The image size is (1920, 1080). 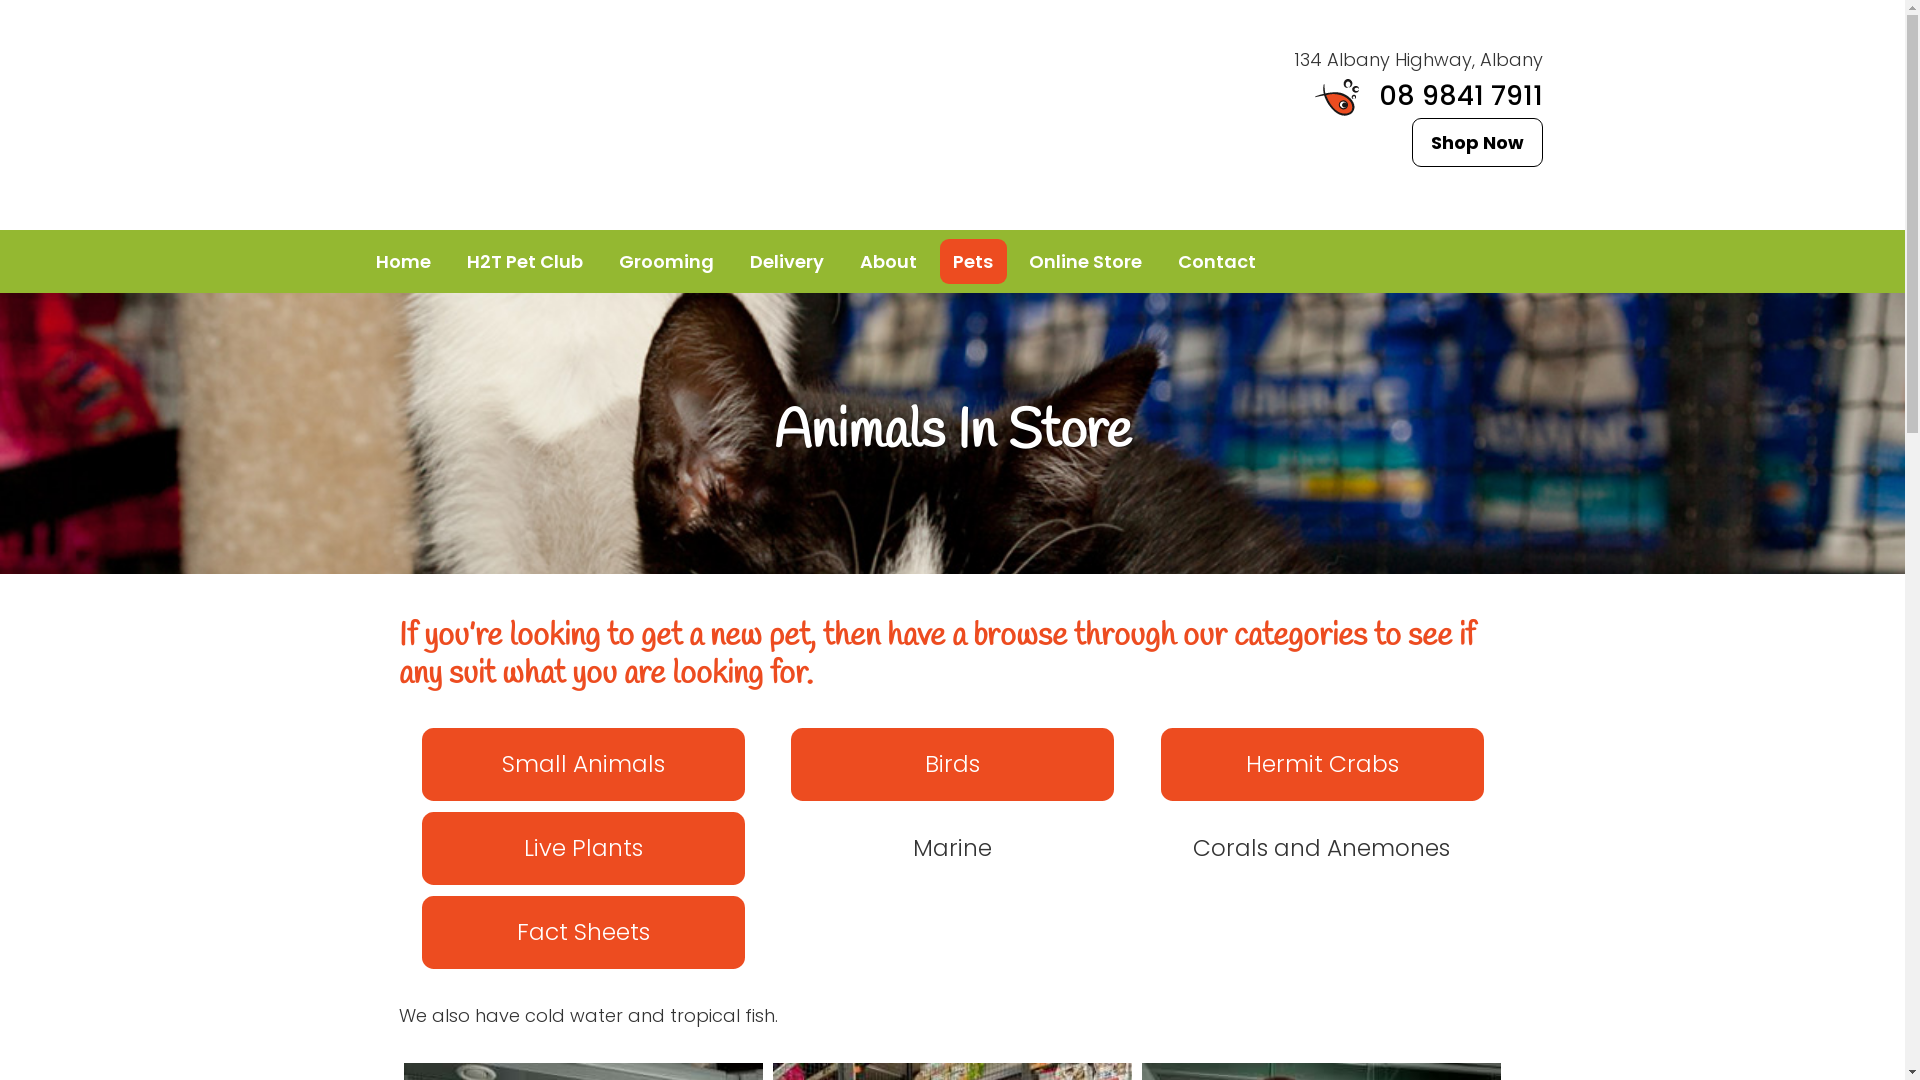 I want to click on H2T Pet Club, so click(x=526, y=262).